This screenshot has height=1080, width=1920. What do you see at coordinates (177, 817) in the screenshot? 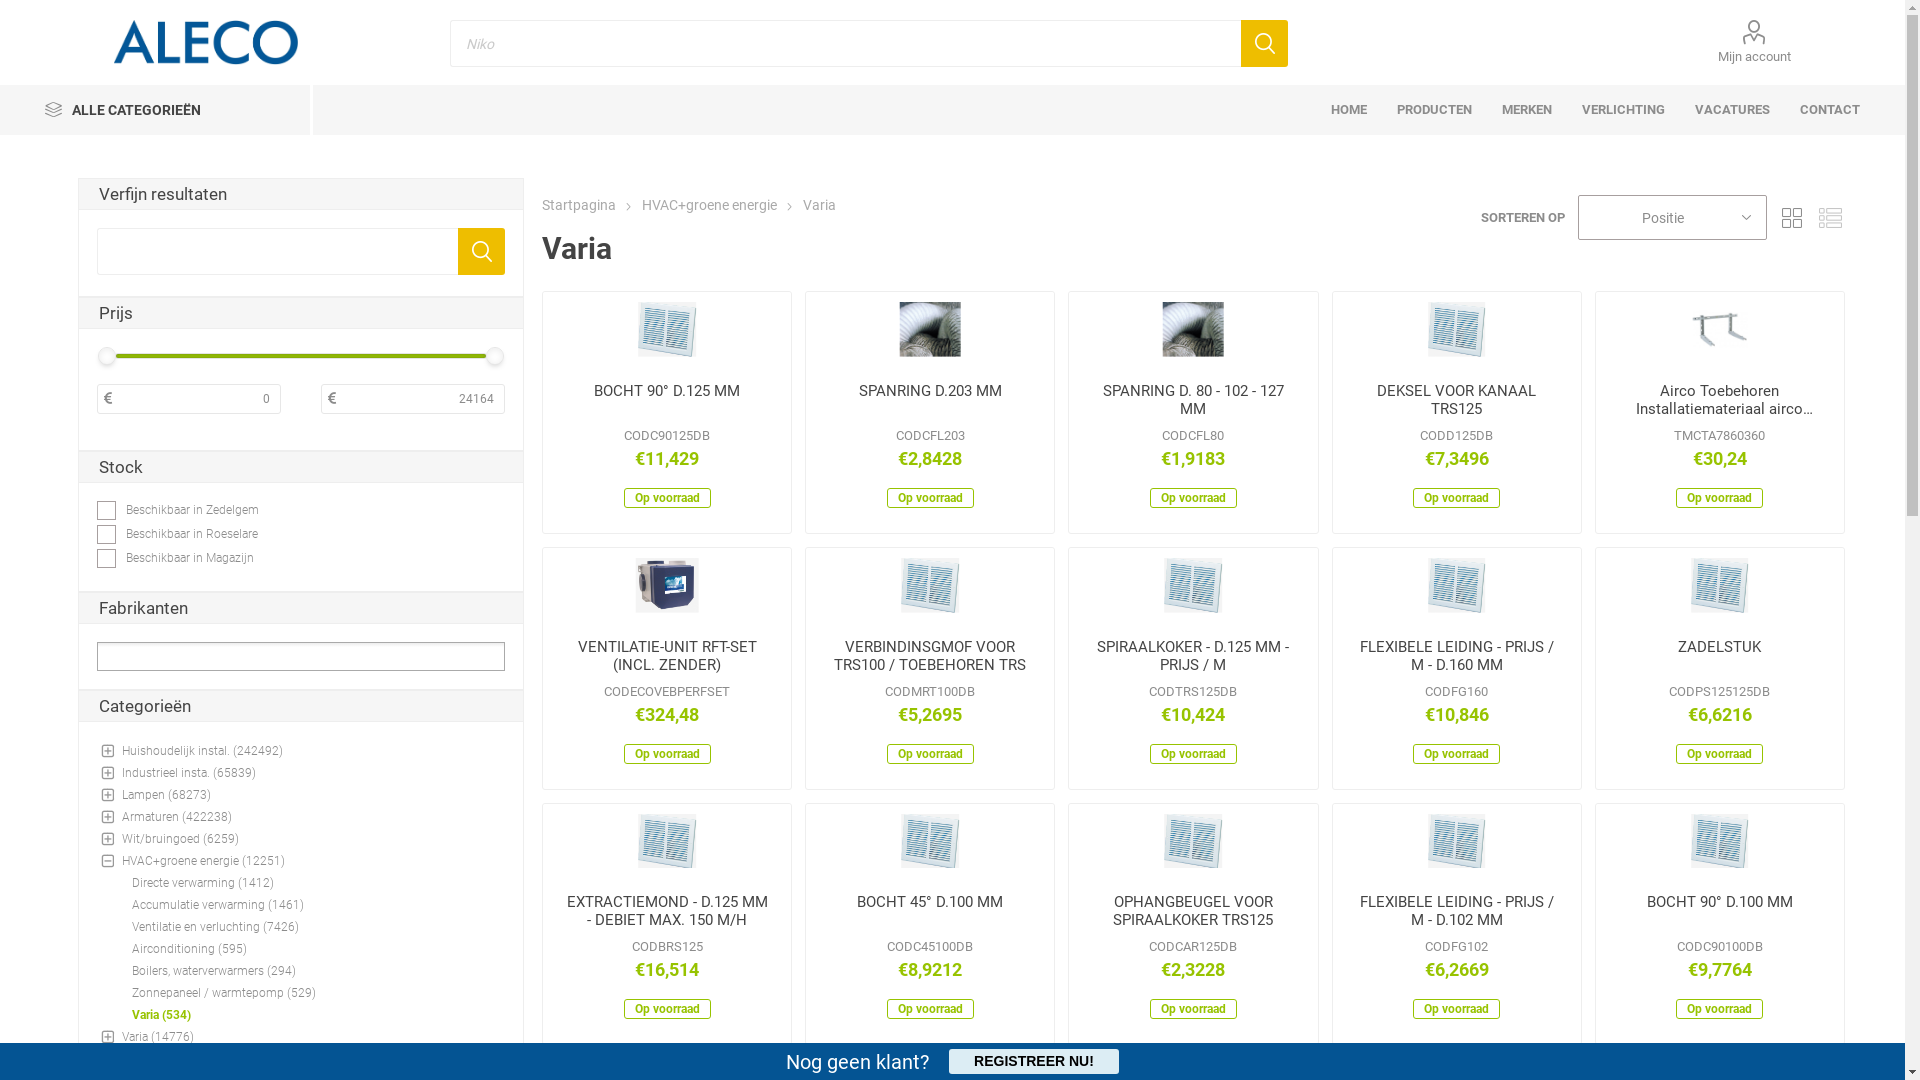
I see `Armaturen (422238)` at bounding box center [177, 817].